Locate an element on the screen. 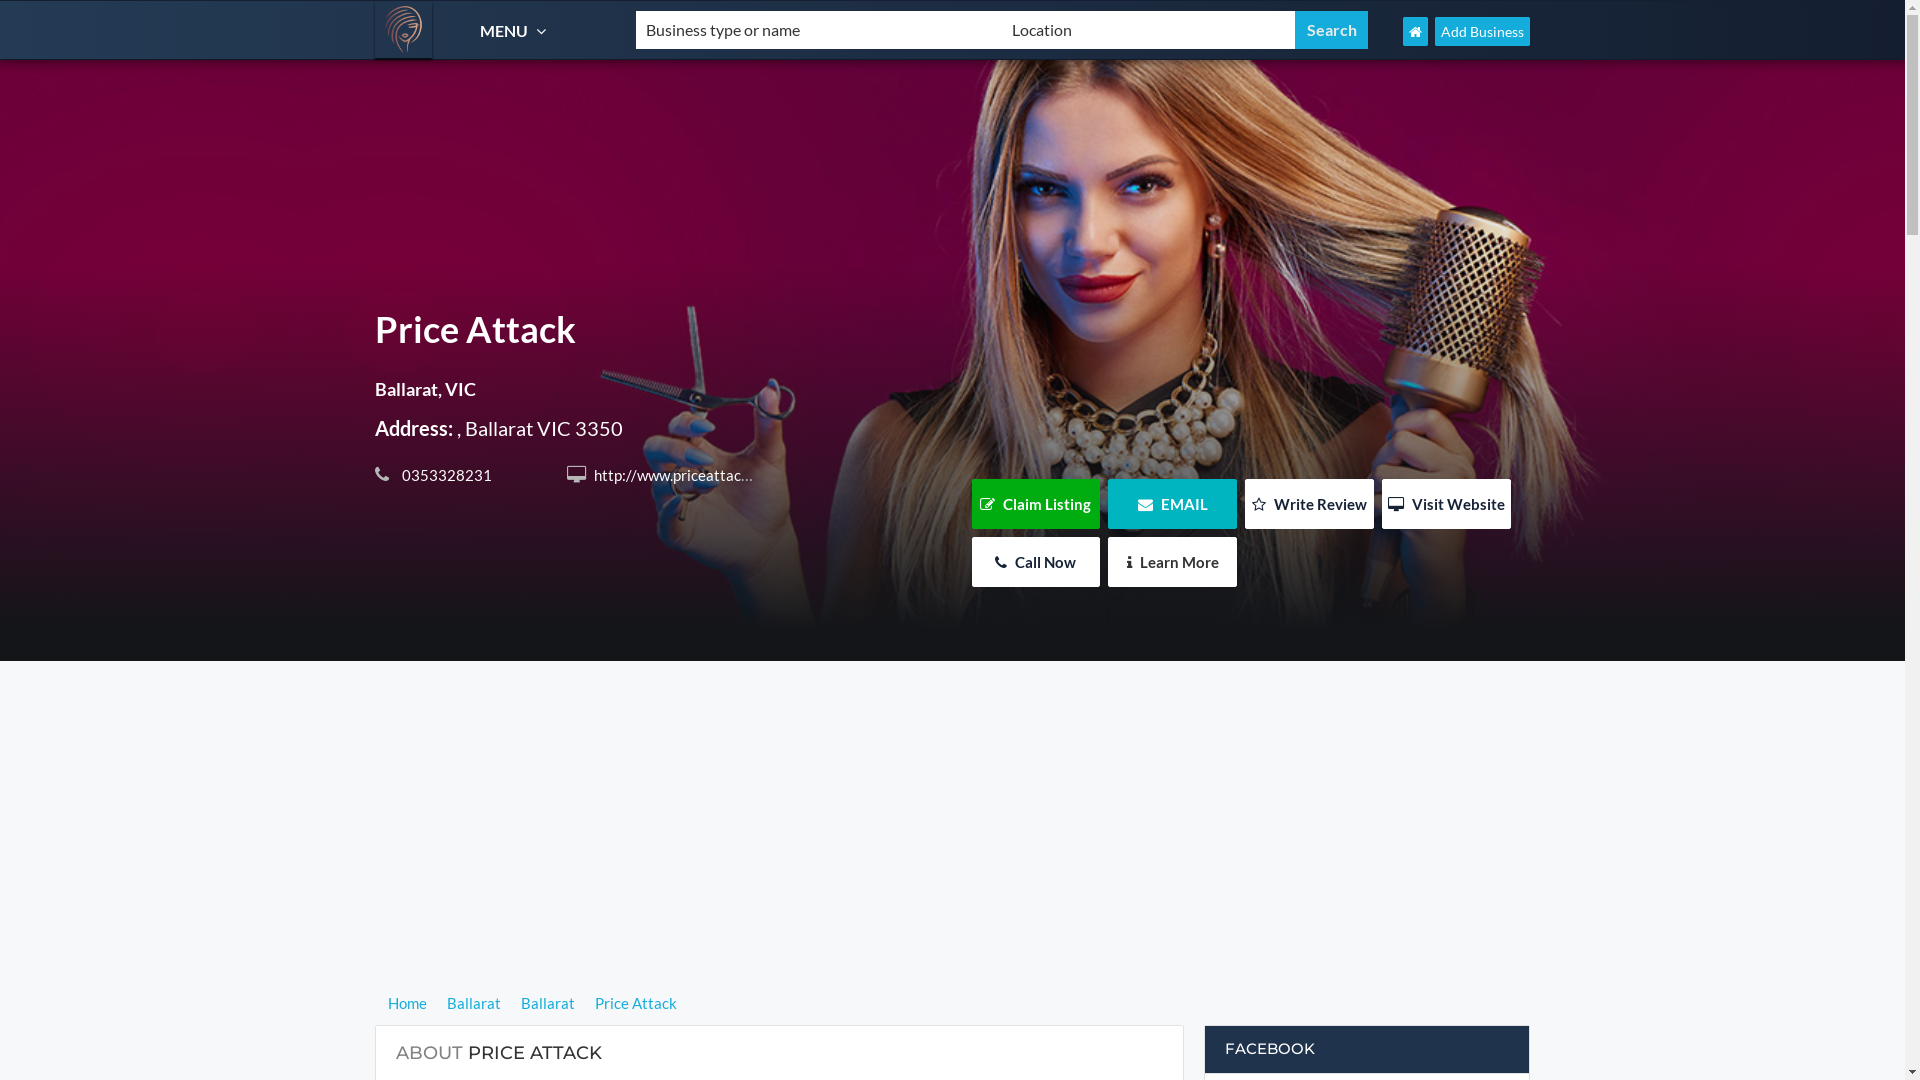   Claim Listing is located at coordinates (1036, 504).